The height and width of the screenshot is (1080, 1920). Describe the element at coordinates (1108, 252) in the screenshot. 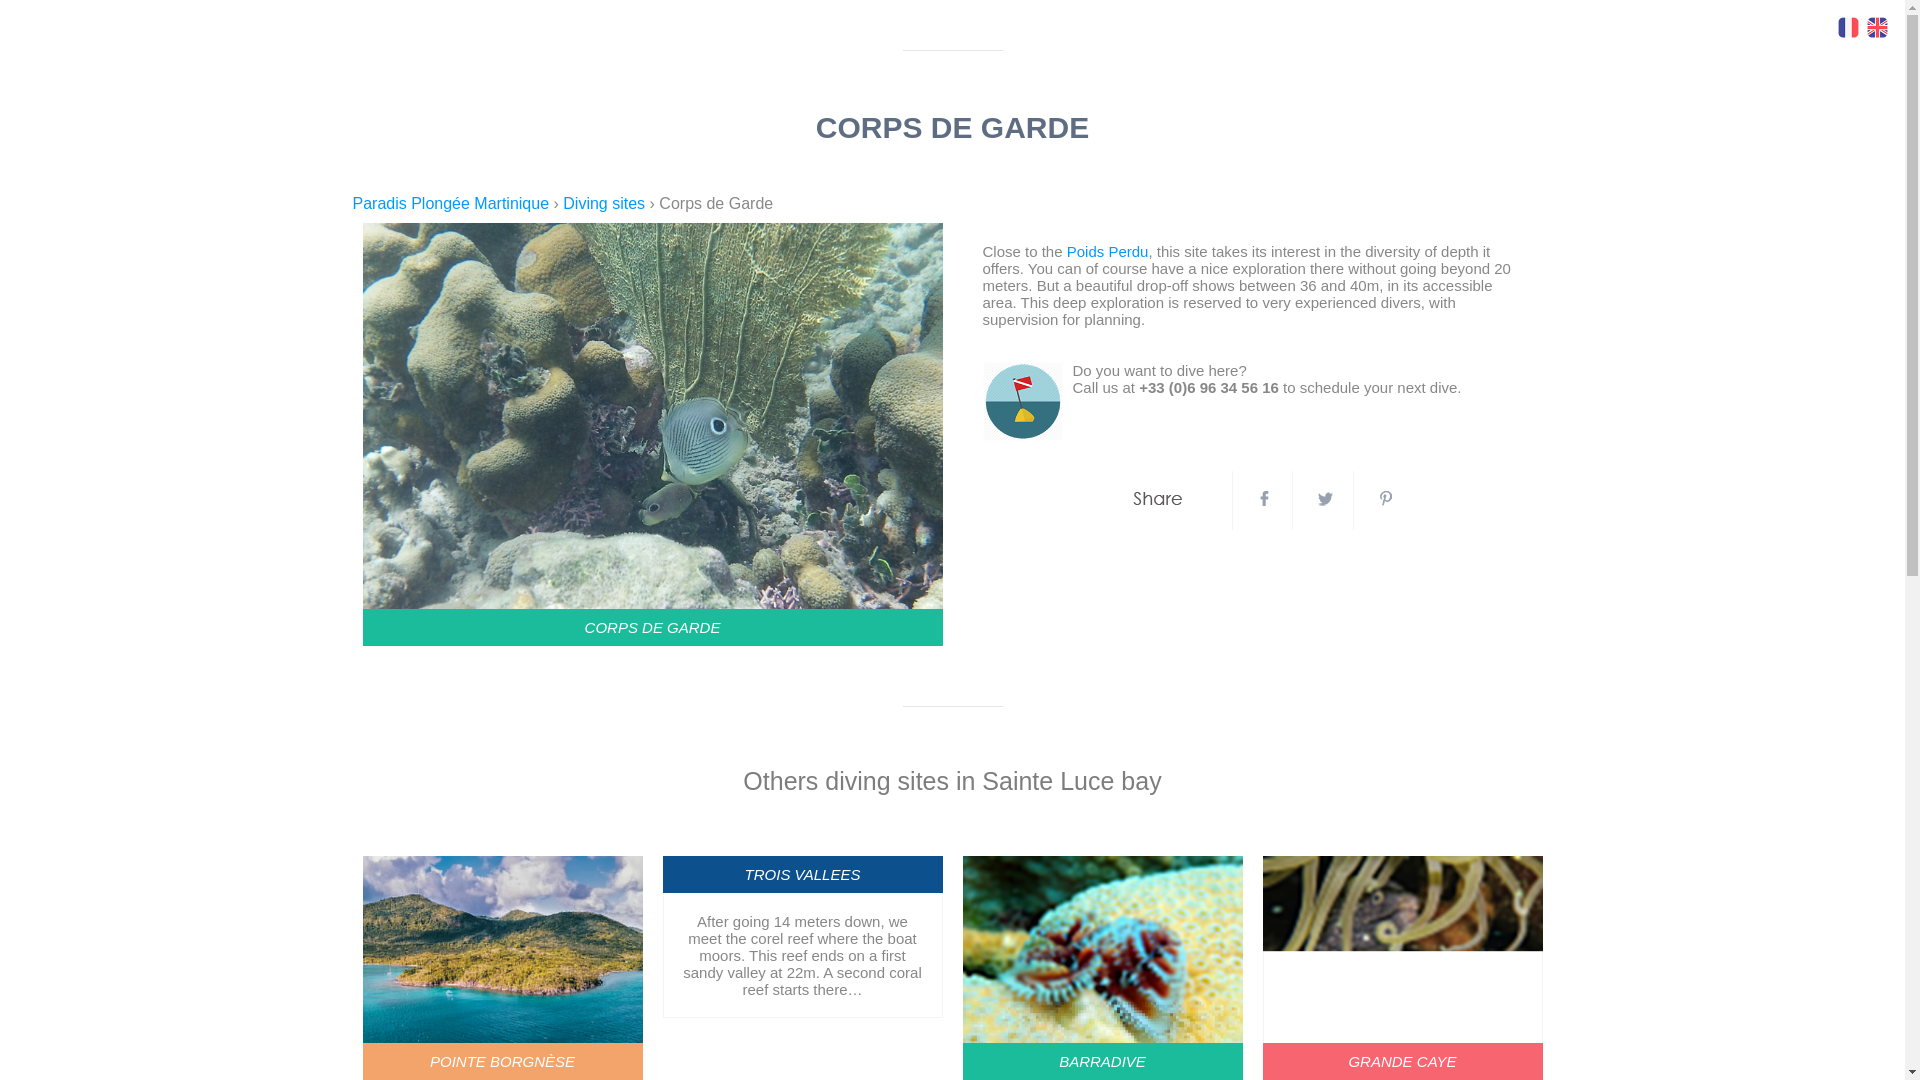

I see `Poids Perdu` at that location.